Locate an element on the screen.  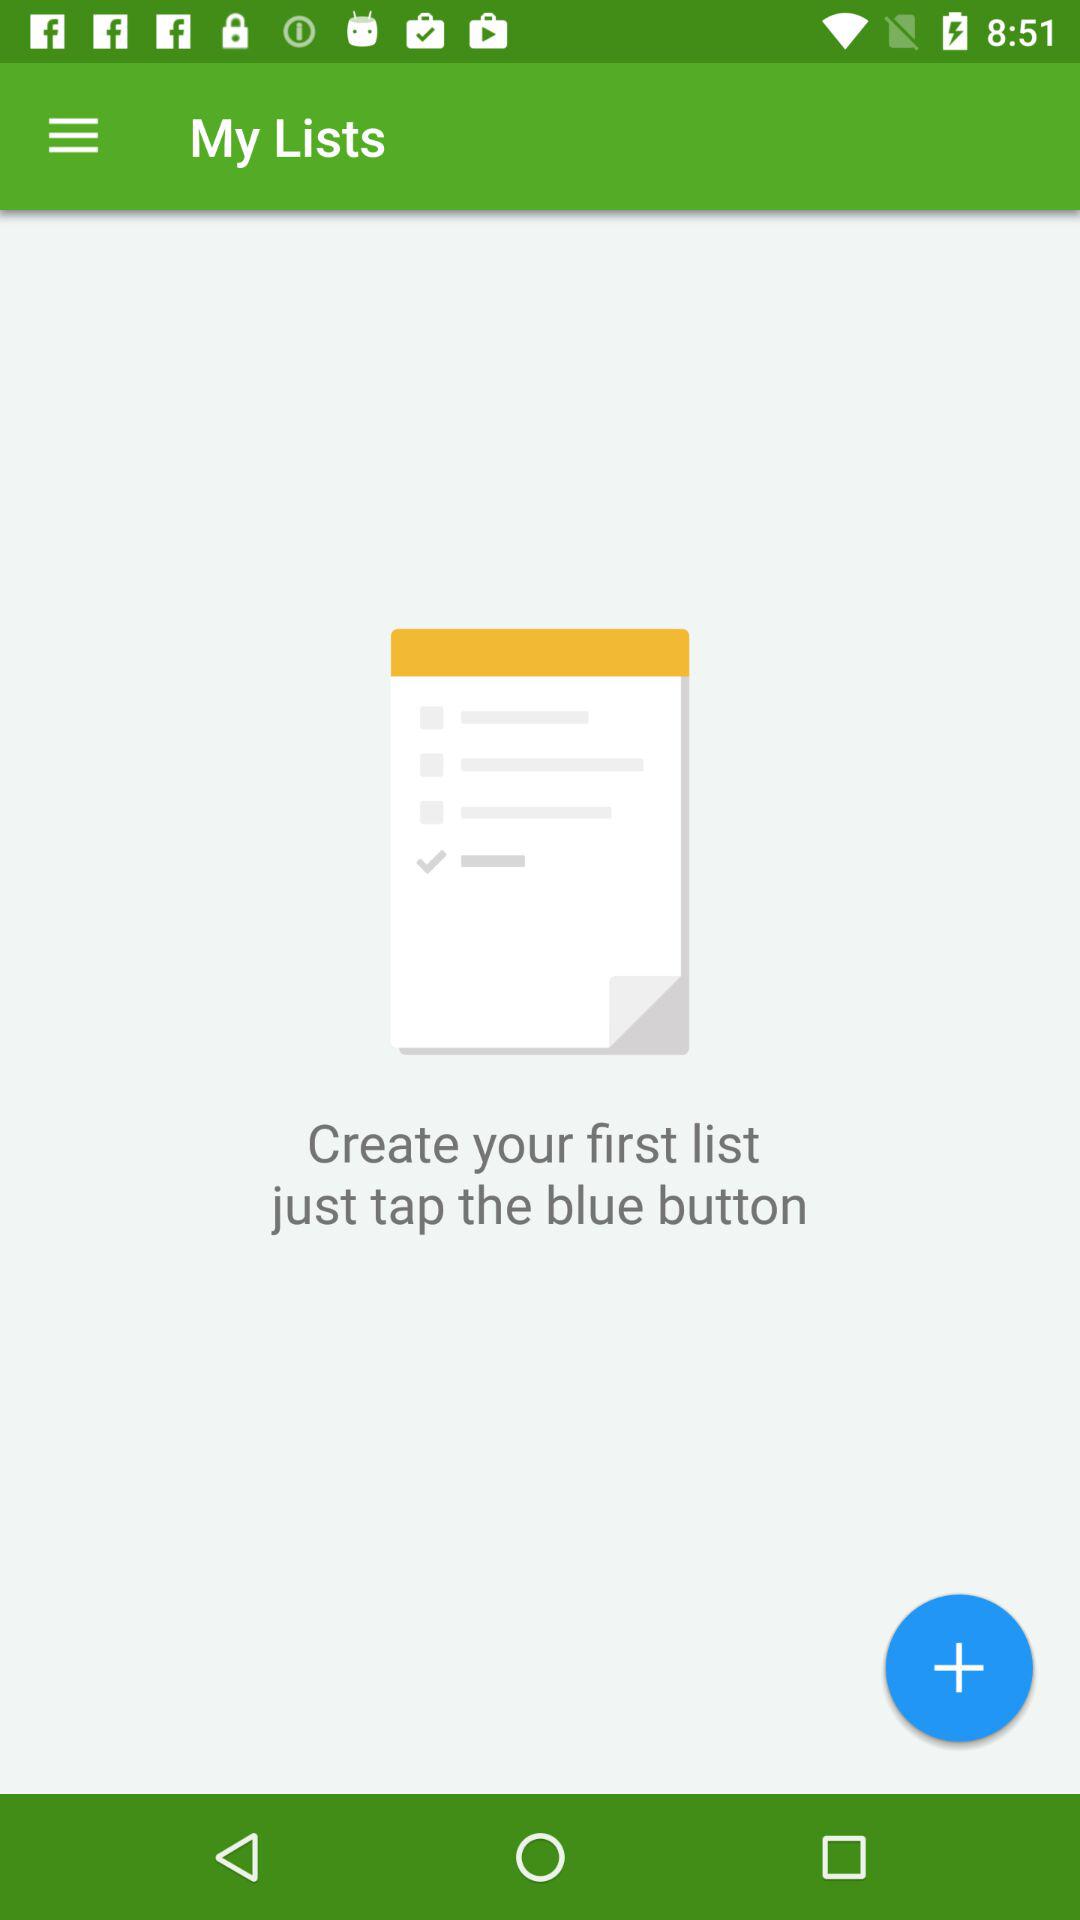
click the icon next to my lists item is located at coordinates (73, 136).